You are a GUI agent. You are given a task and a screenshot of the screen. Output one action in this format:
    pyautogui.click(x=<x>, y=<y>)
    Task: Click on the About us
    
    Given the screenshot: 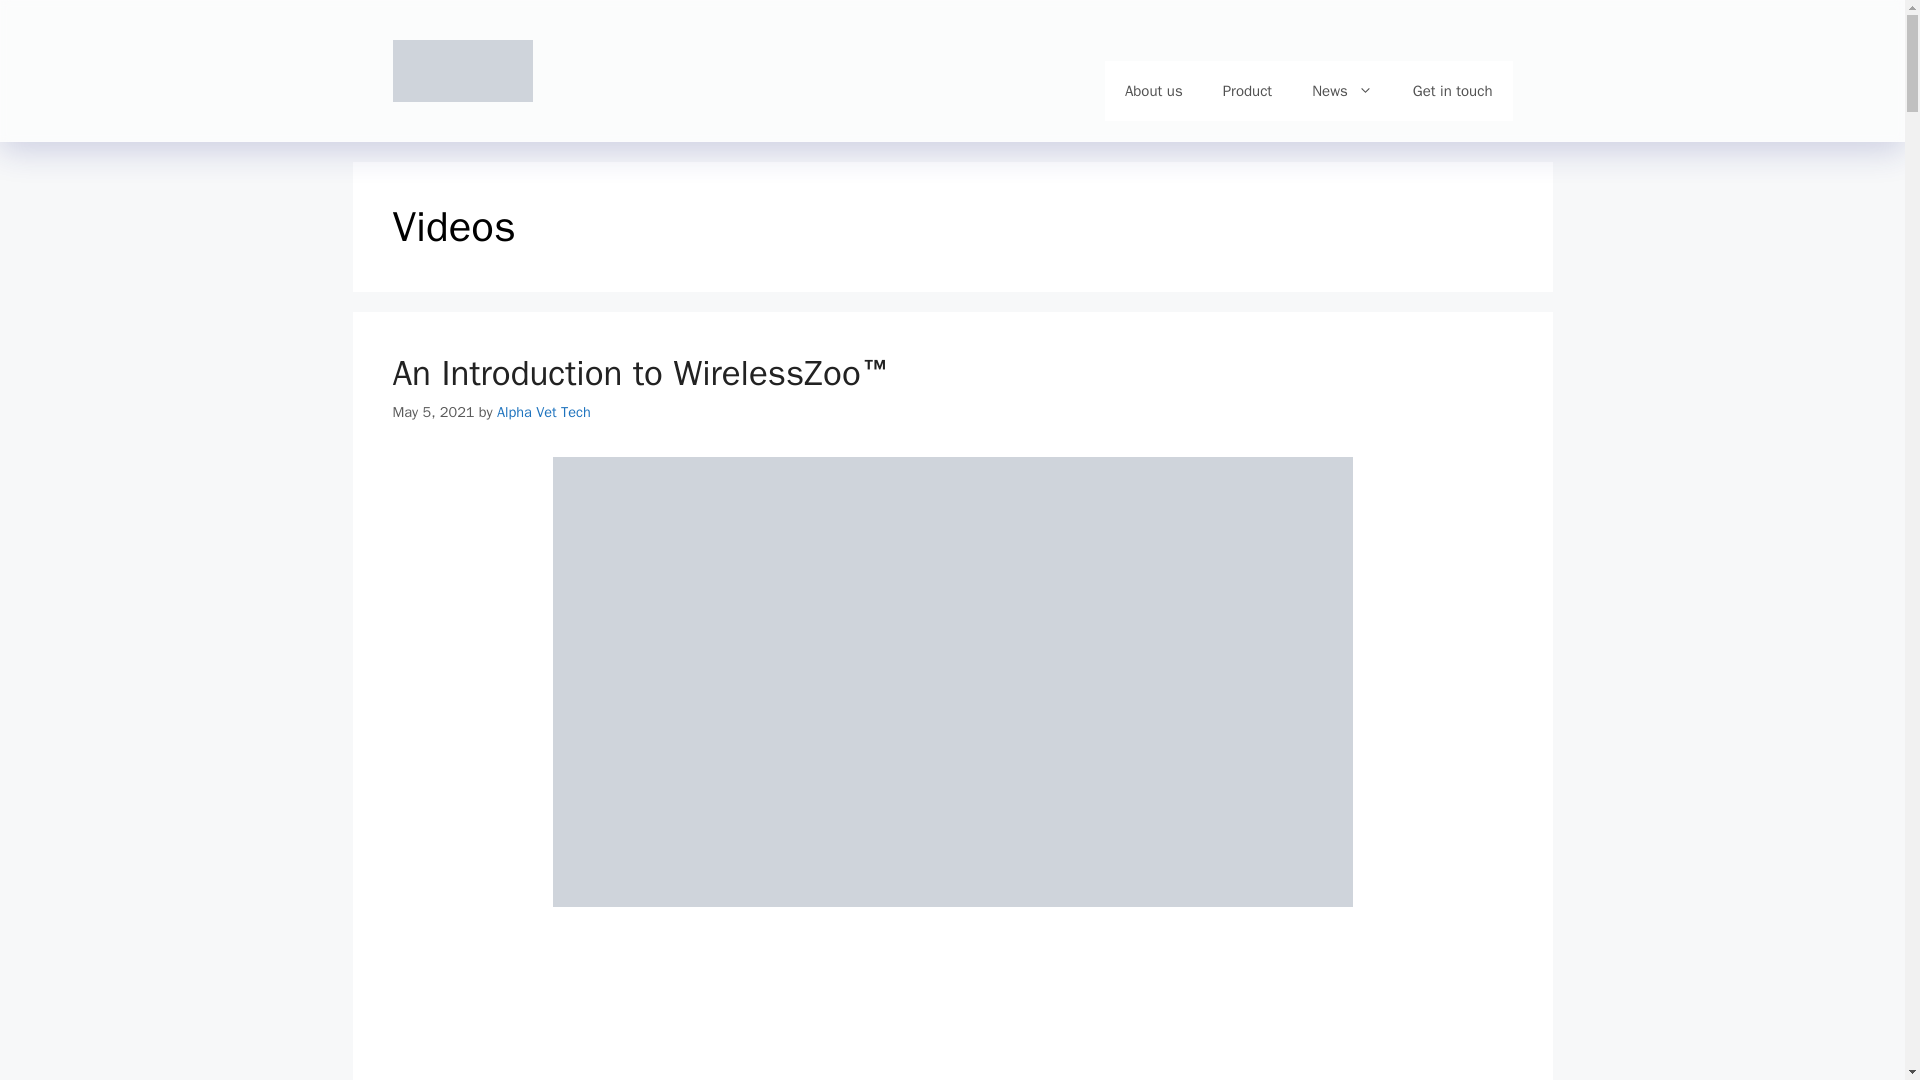 What is the action you would take?
    pyautogui.click(x=1154, y=90)
    